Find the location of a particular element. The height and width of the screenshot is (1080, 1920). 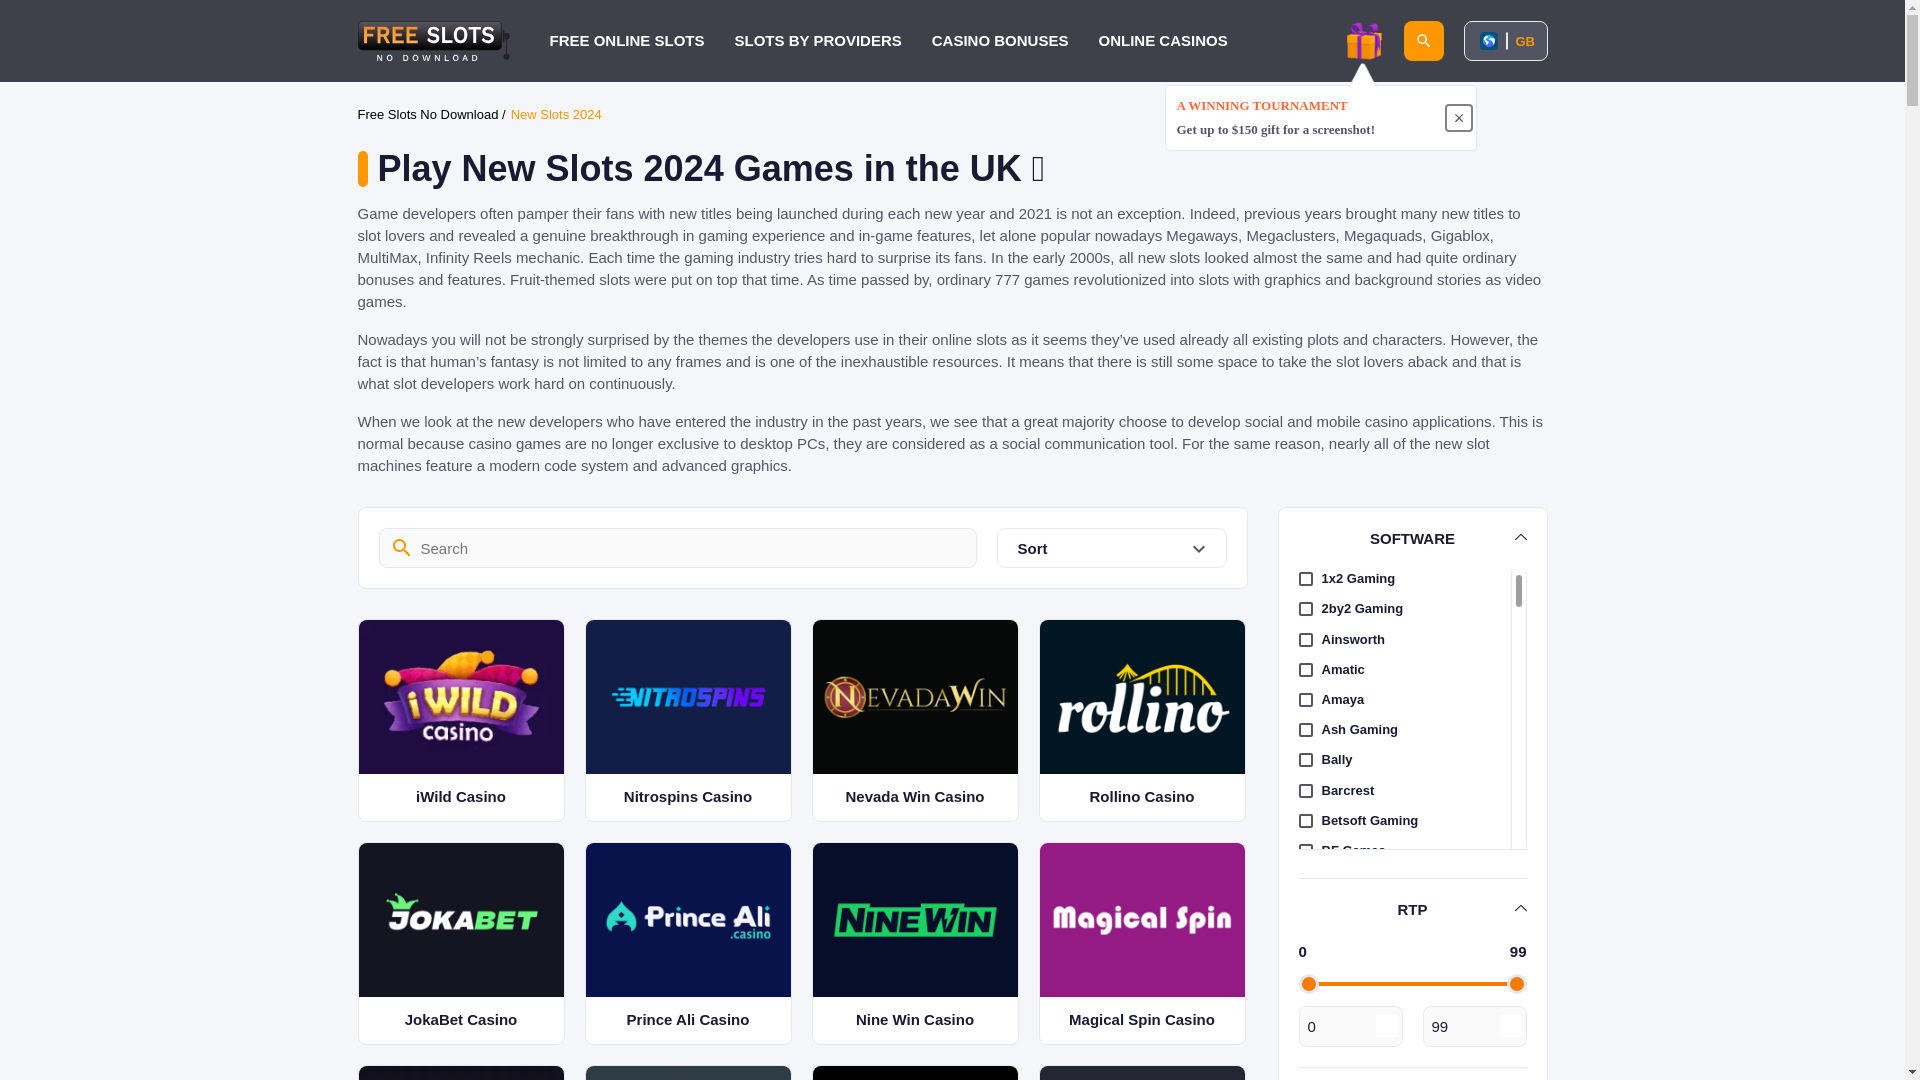

Vave Casino is located at coordinates (688, 1072).